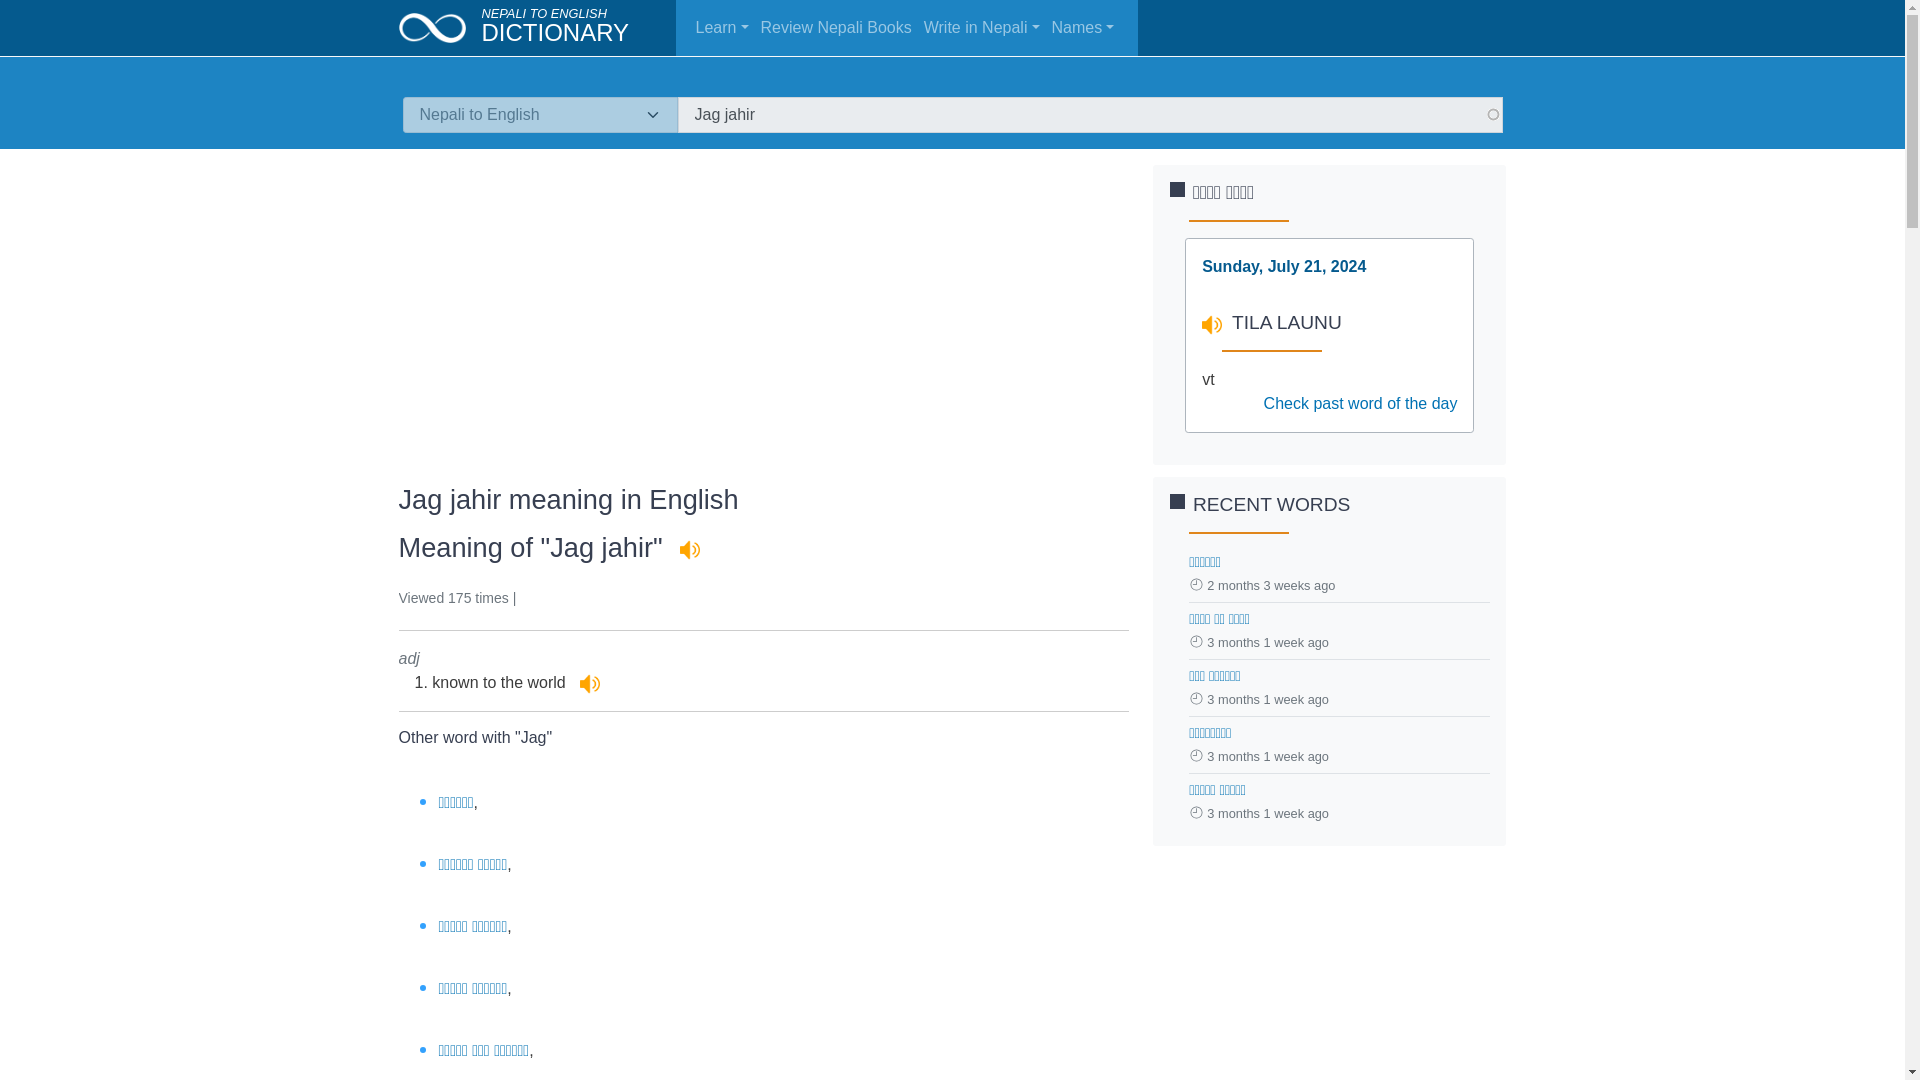 The height and width of the screenshot is (1080, 1920). I want to click on Advertisement, so click(762, 304).